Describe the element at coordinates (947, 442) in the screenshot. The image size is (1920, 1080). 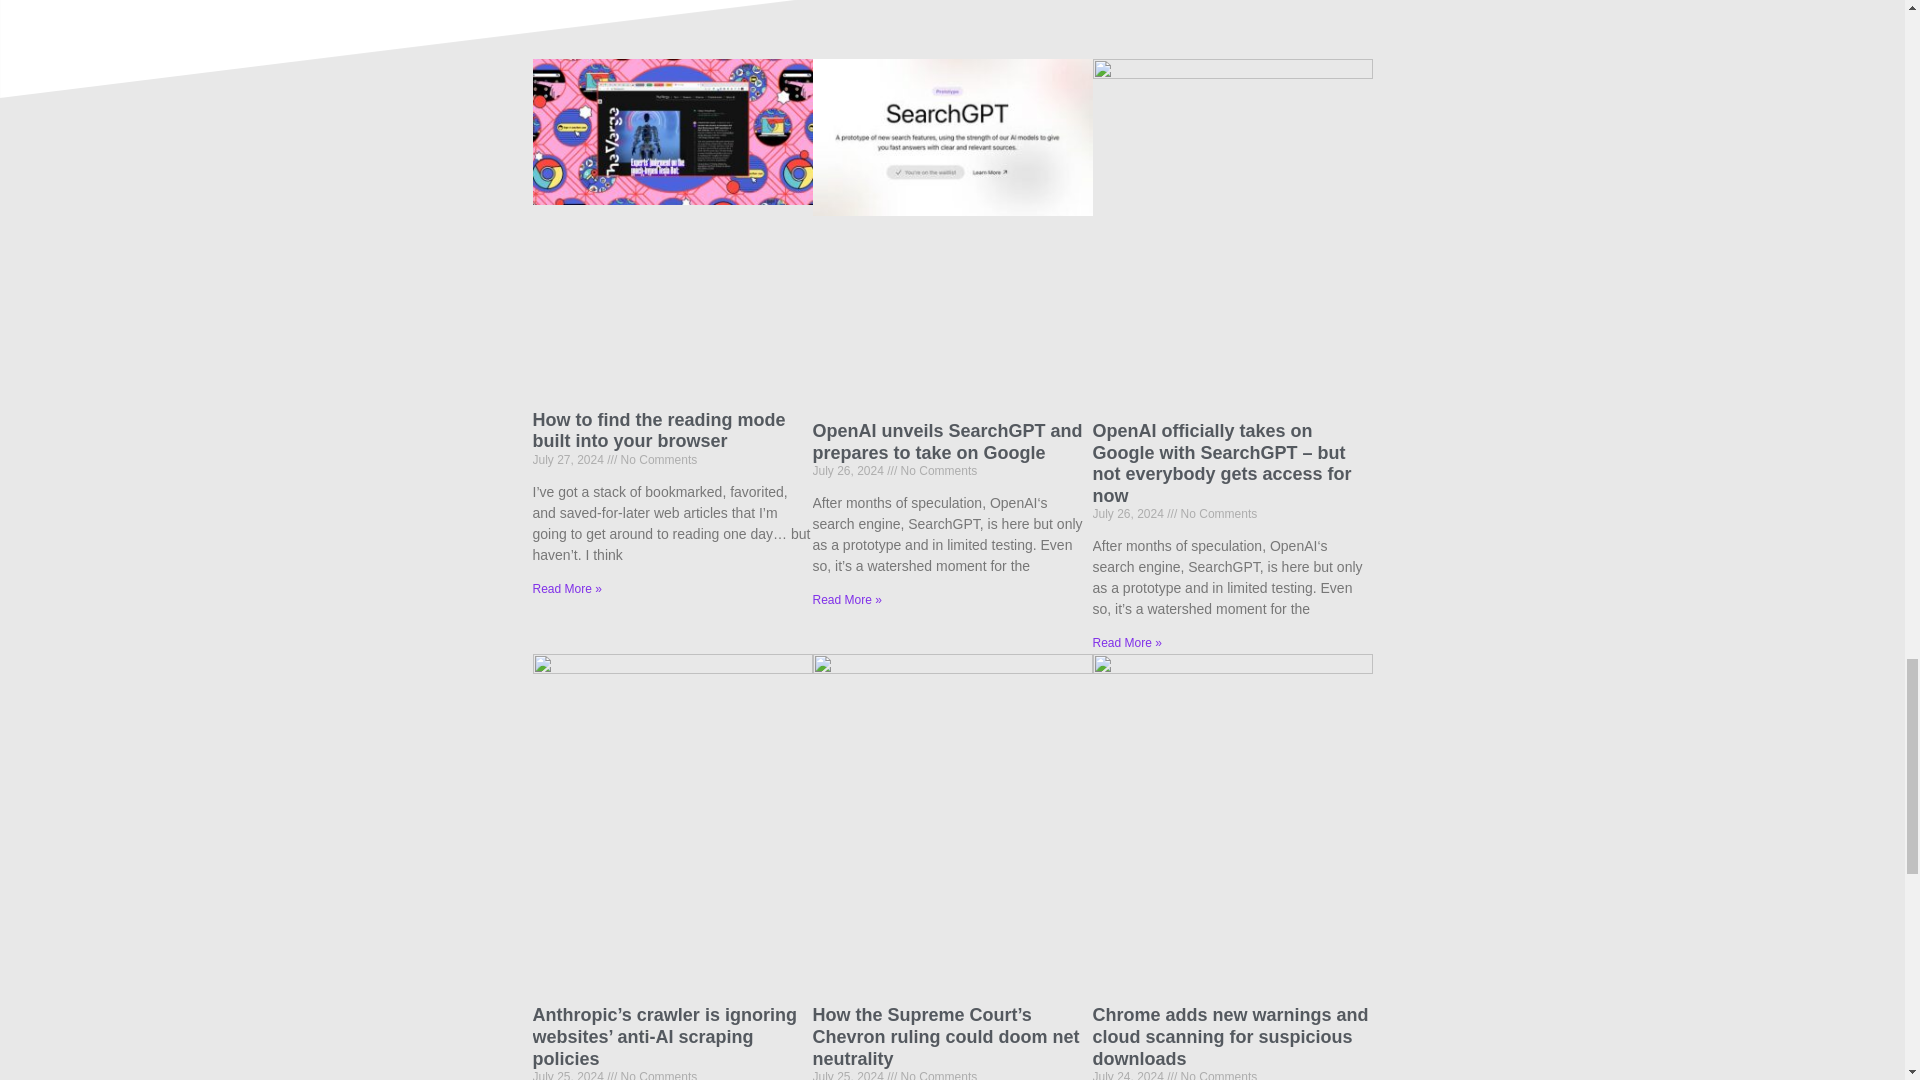
I see `OpenAI unveils SearchGPT and prepares to take on Google` at that location.